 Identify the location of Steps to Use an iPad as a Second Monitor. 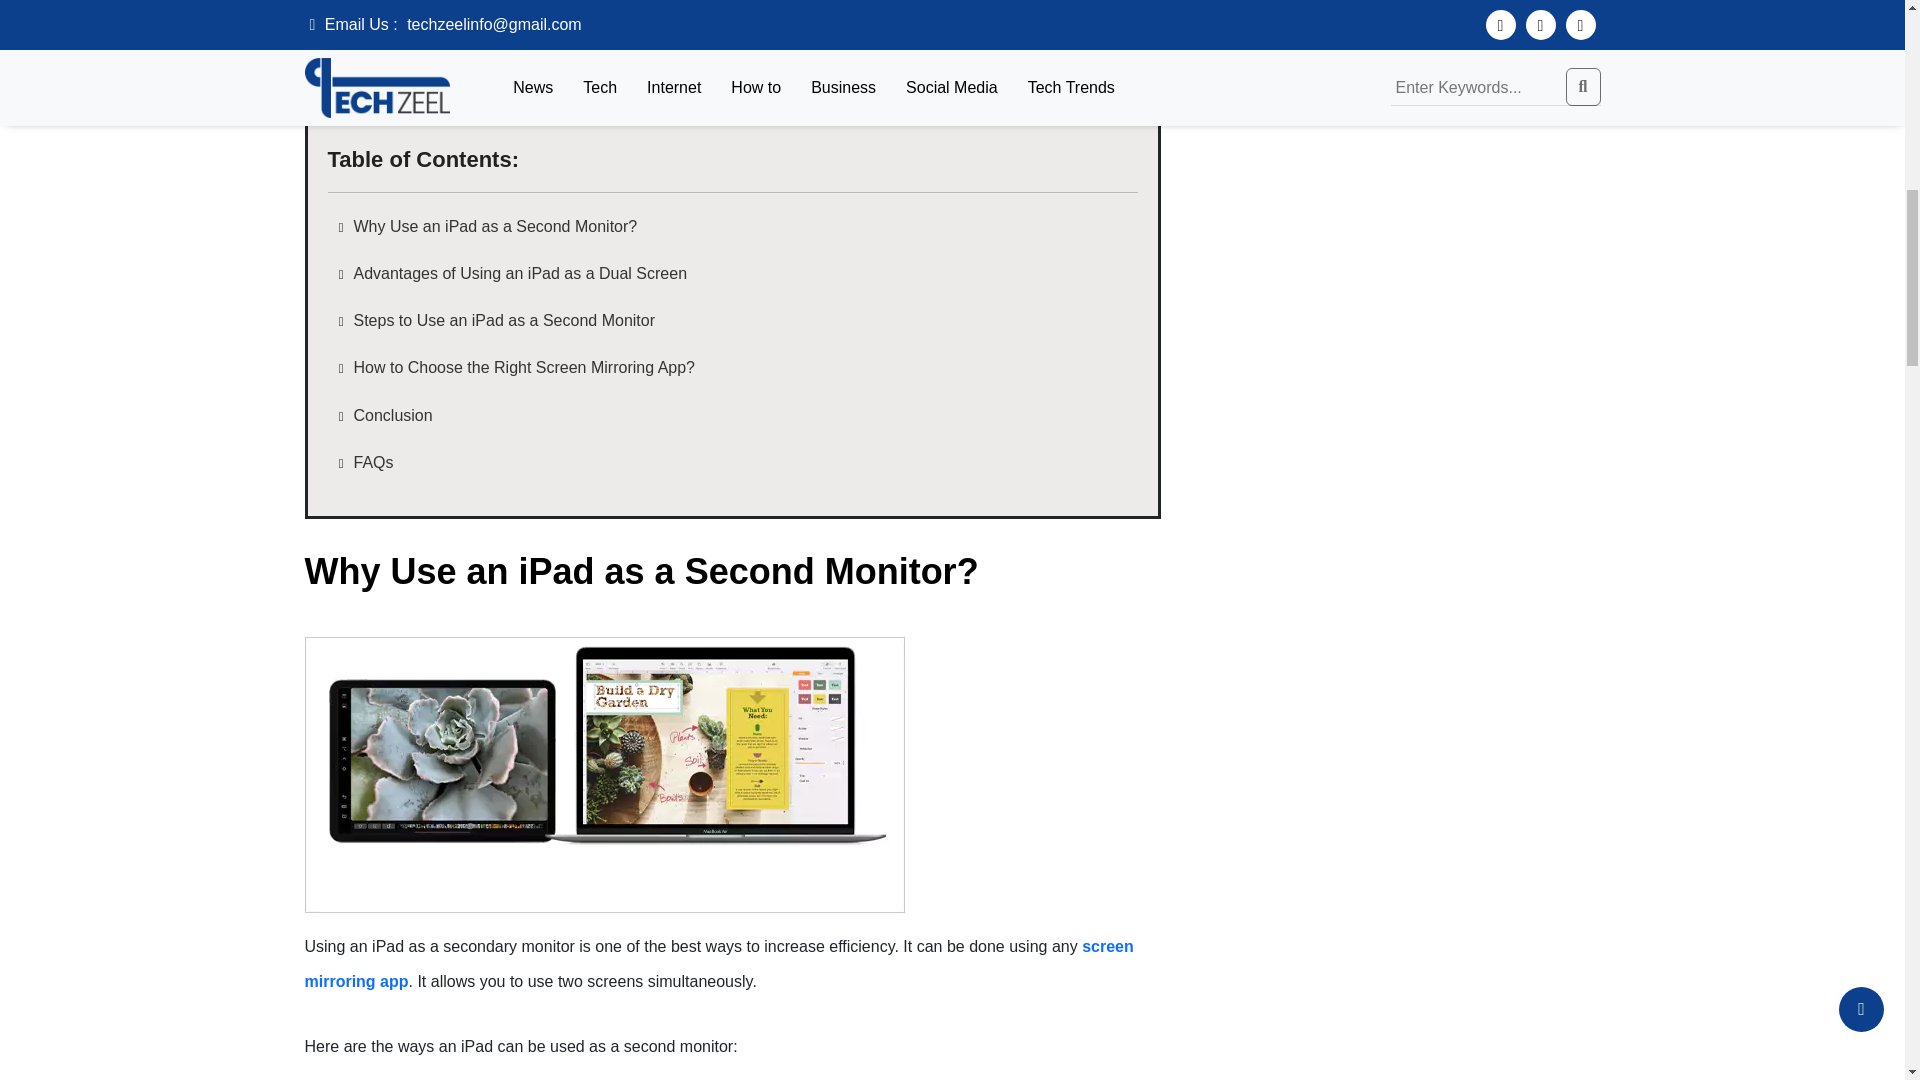
(500, 320).